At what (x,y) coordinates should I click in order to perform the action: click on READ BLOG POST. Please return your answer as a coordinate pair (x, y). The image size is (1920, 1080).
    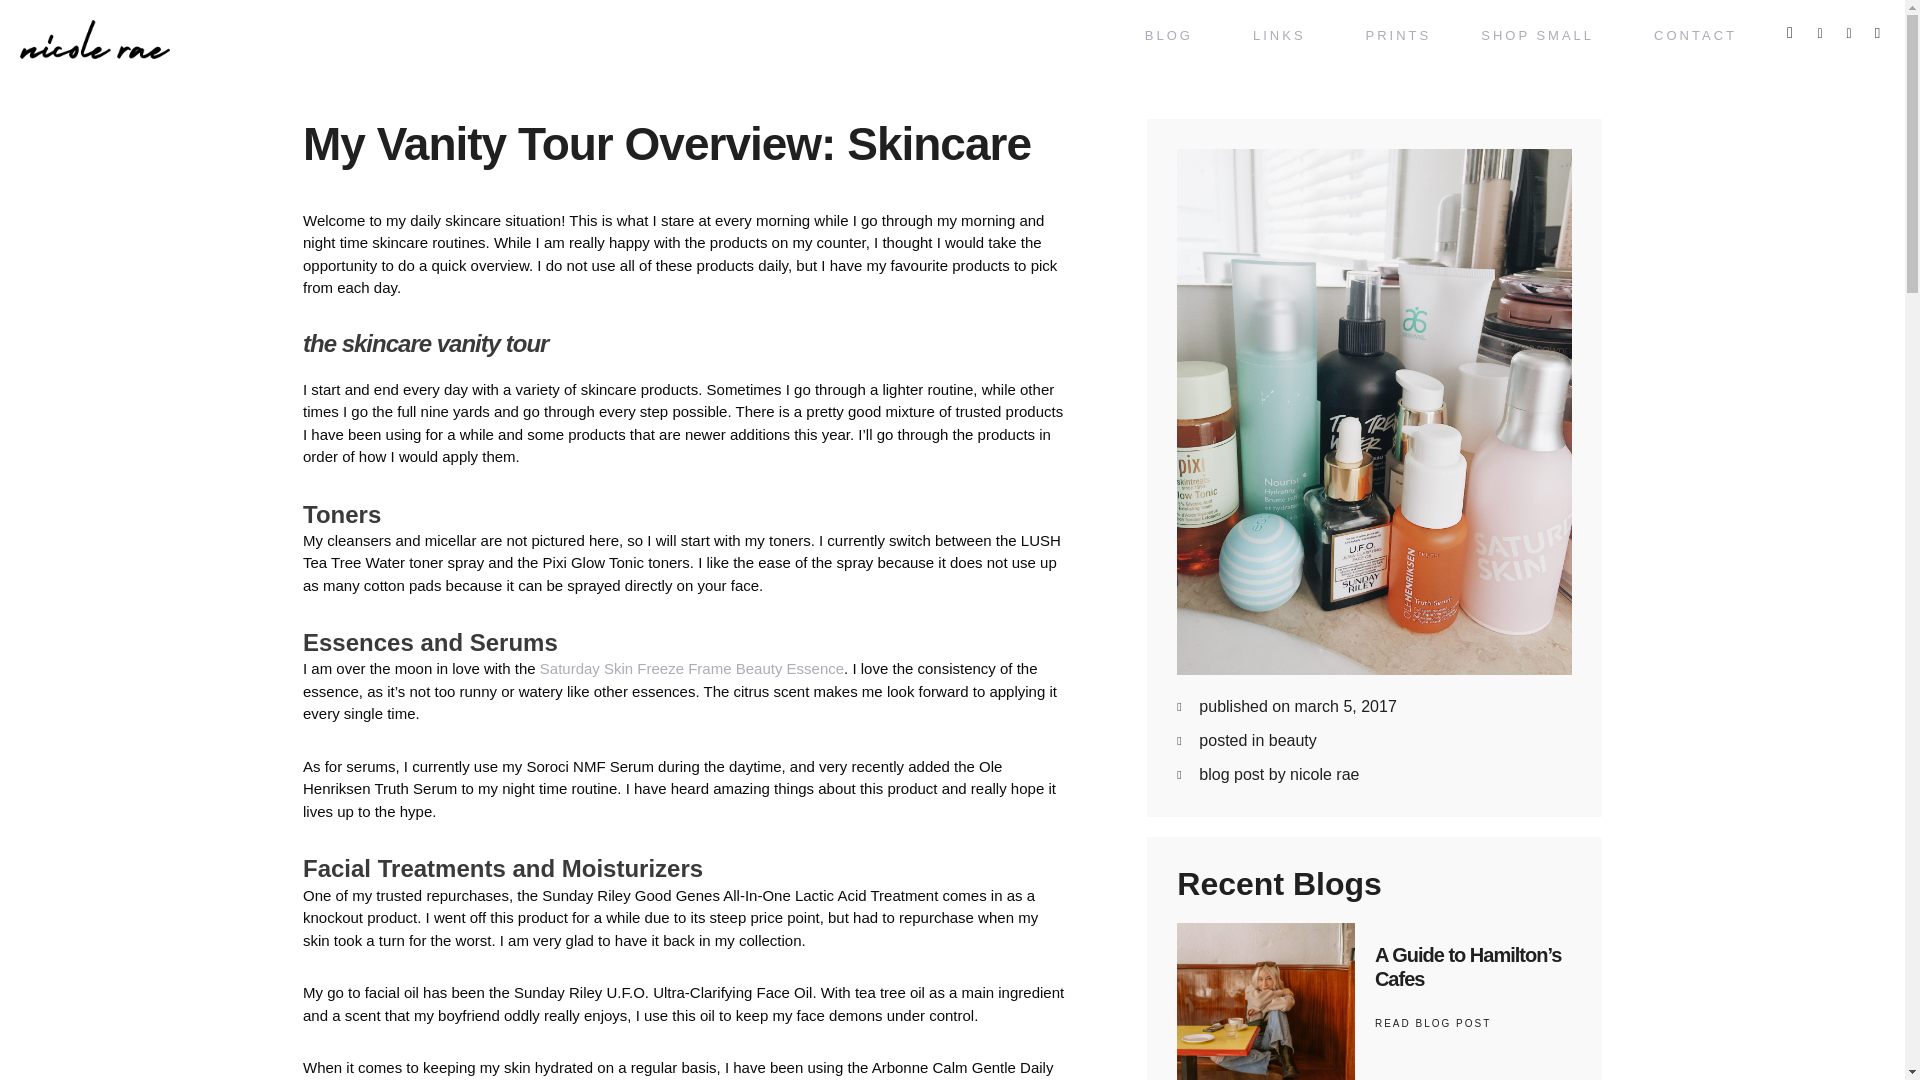
    Looking at the image, I should click on (1432, 1024).